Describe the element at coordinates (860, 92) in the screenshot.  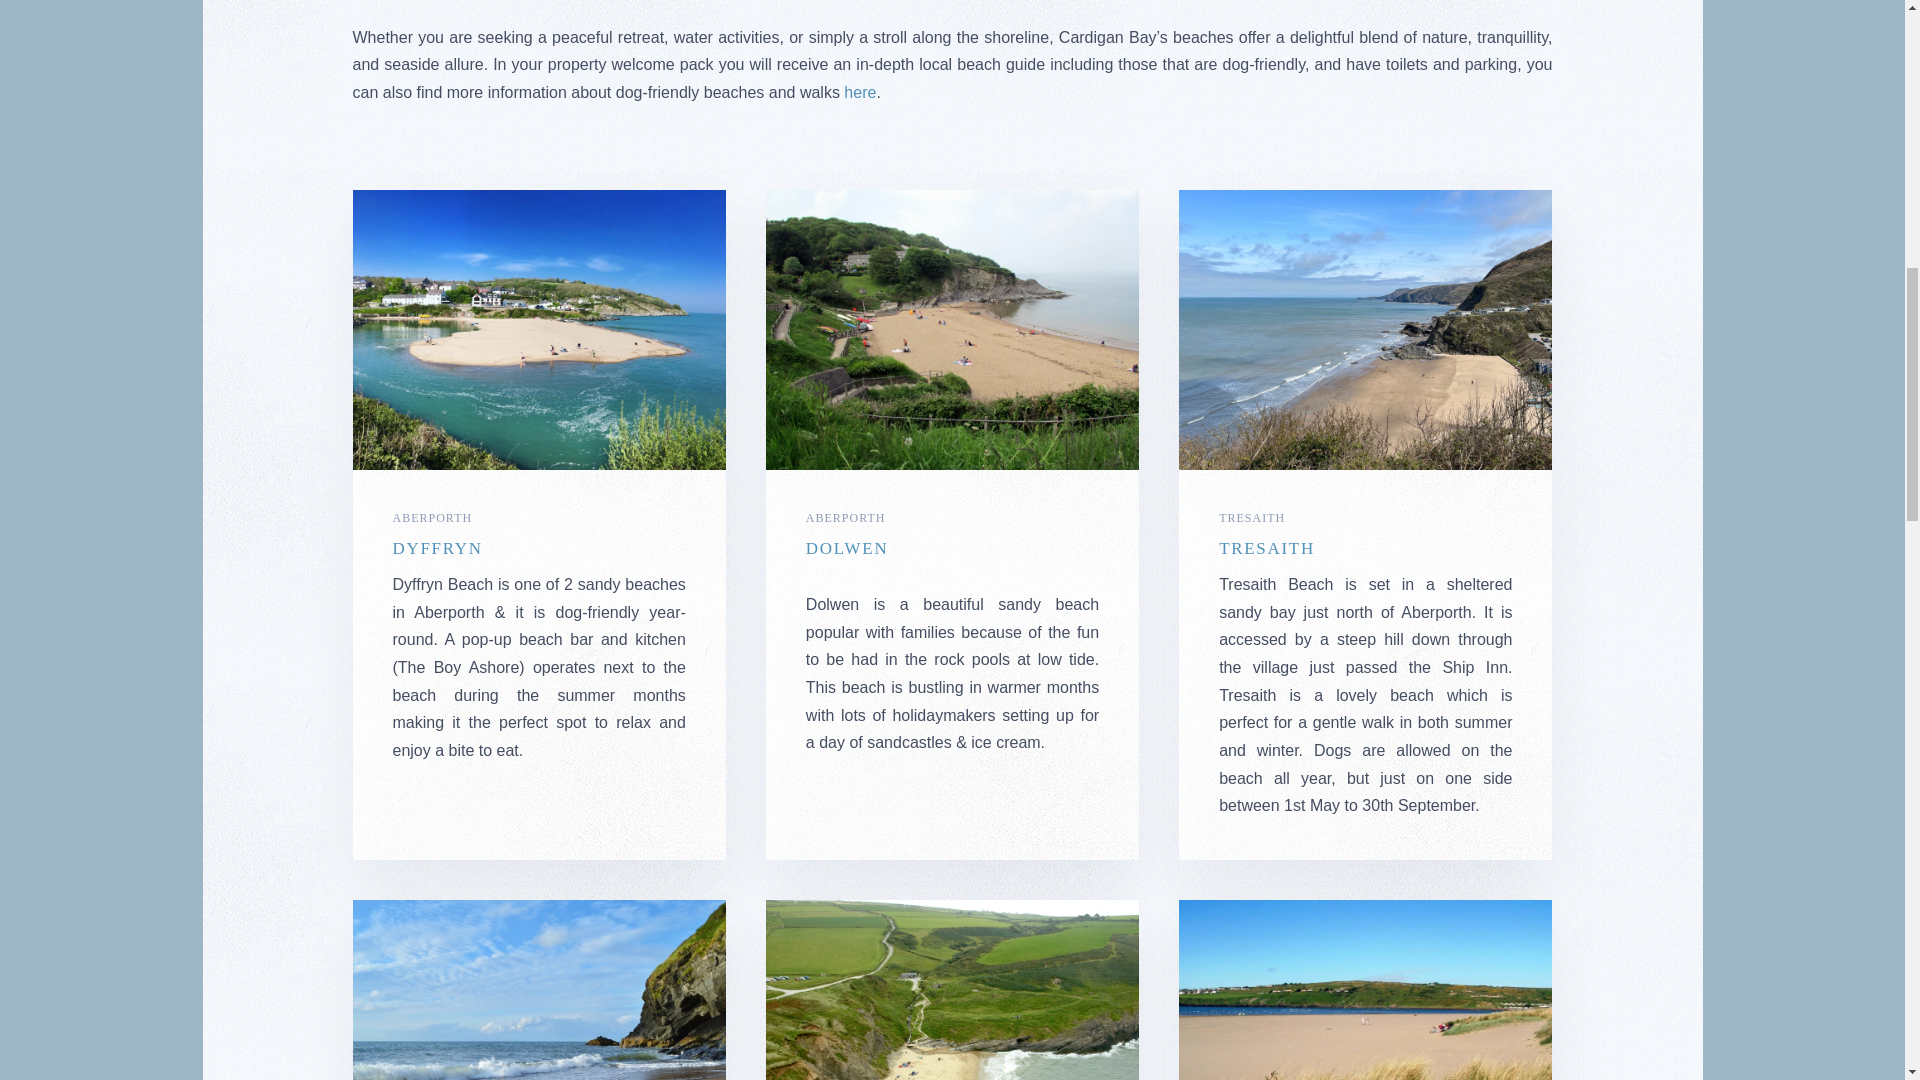
I see `here` at that location.